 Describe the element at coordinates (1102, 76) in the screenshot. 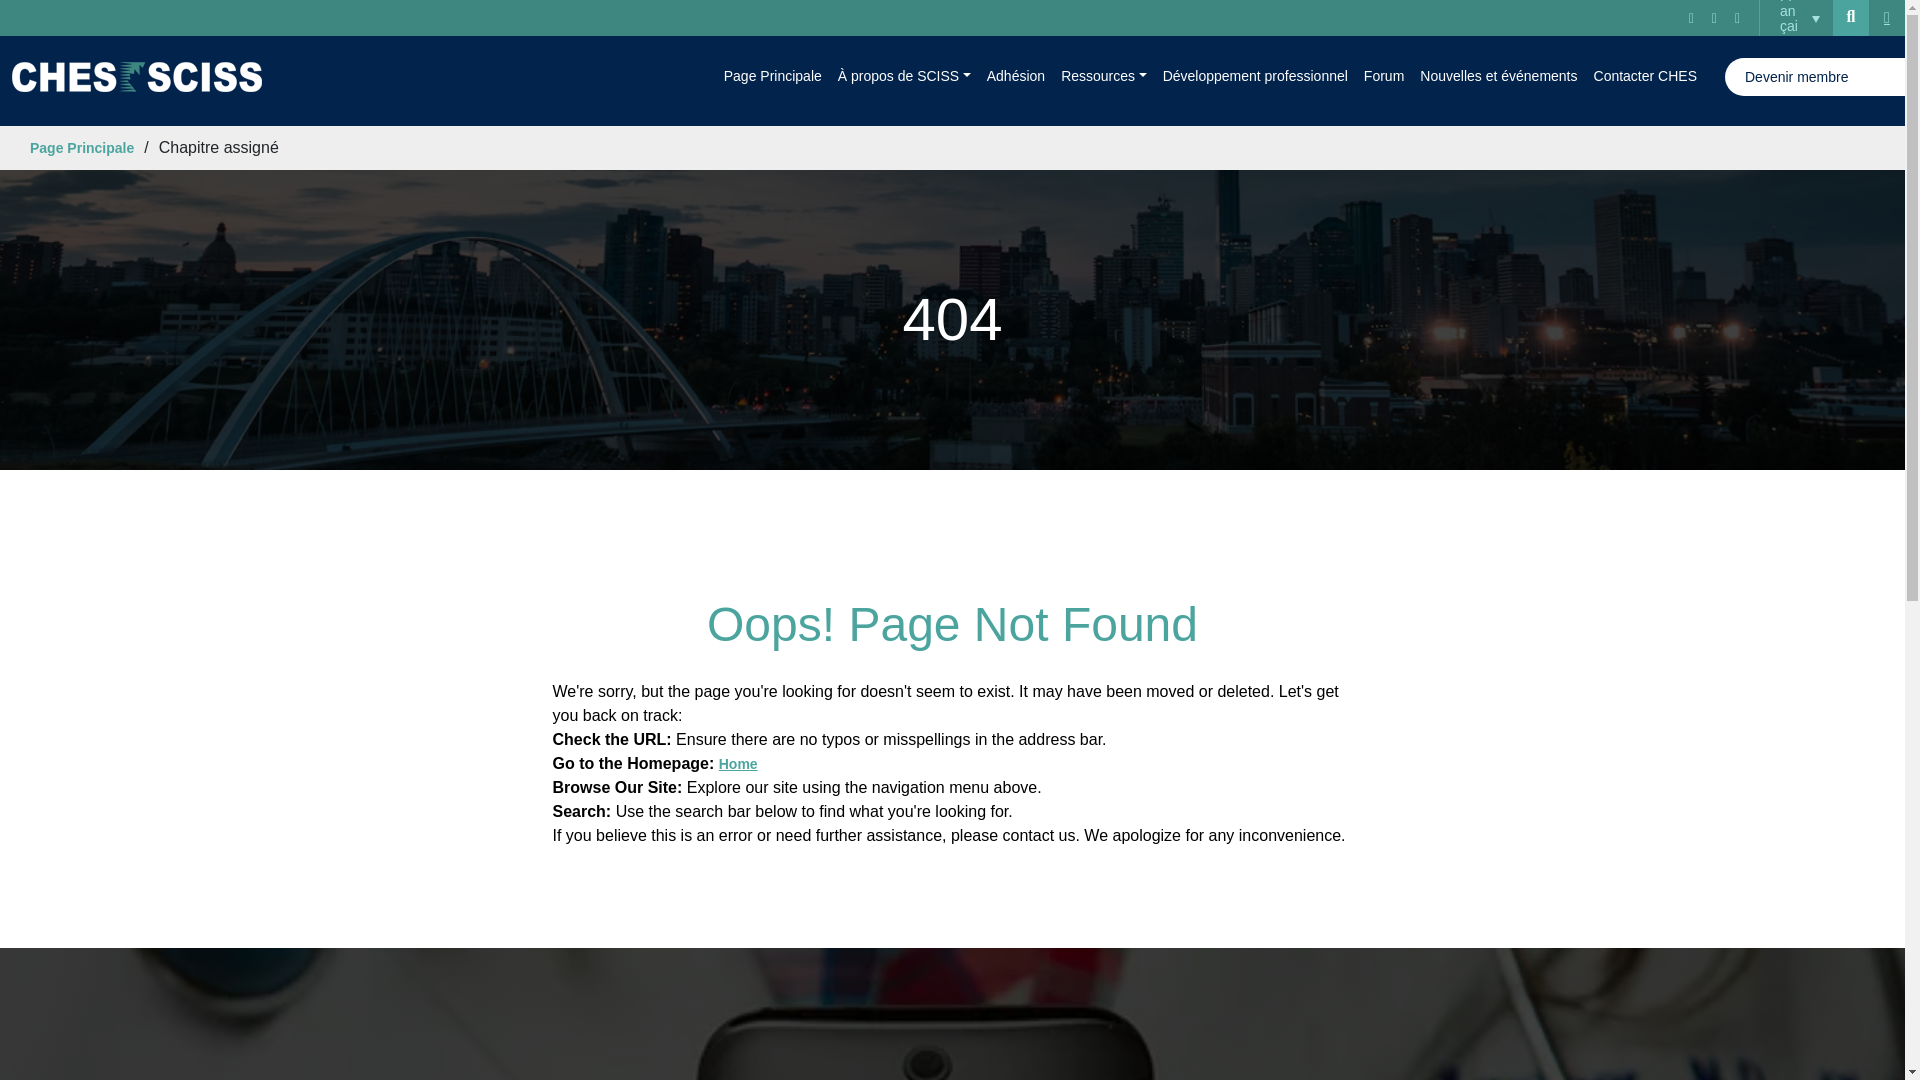

I see `Ressources` at that location.